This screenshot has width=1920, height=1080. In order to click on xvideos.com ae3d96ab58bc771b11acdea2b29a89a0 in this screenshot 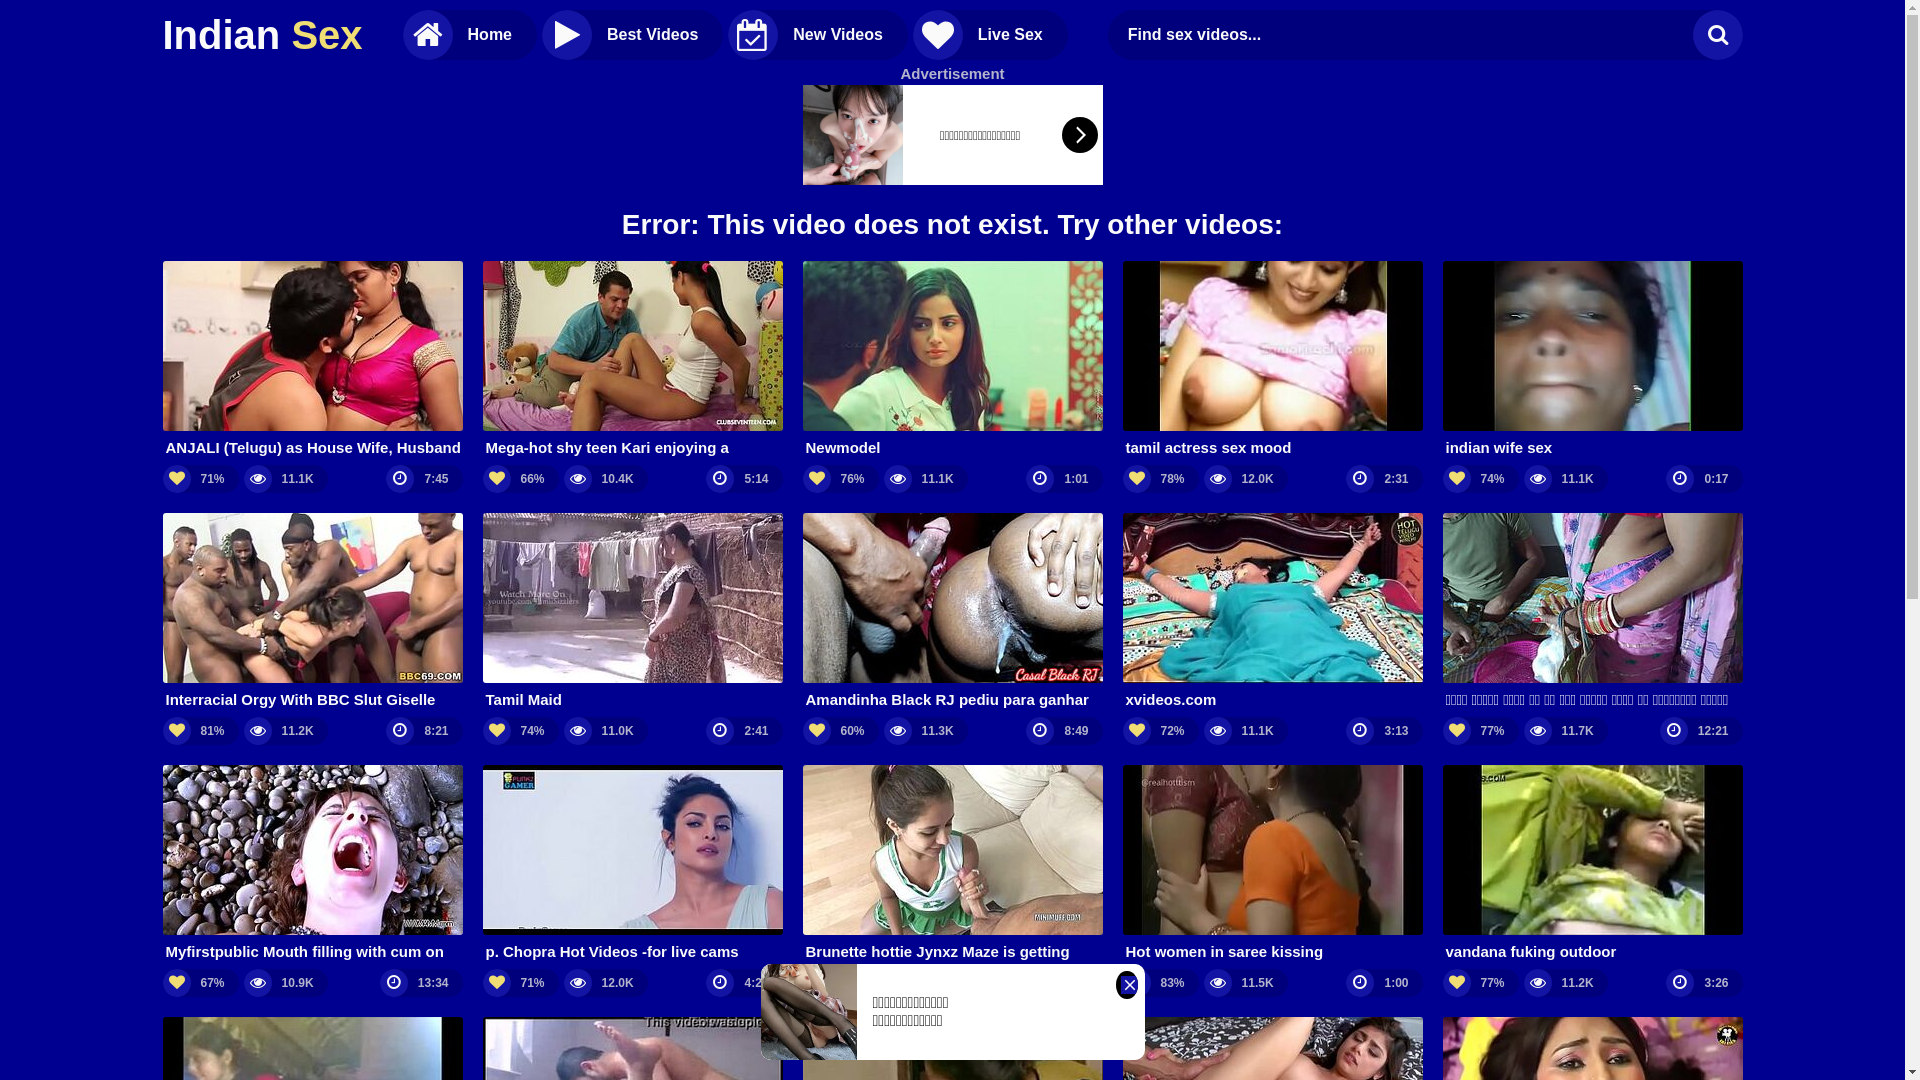, I will do `click(1272, 612)`.